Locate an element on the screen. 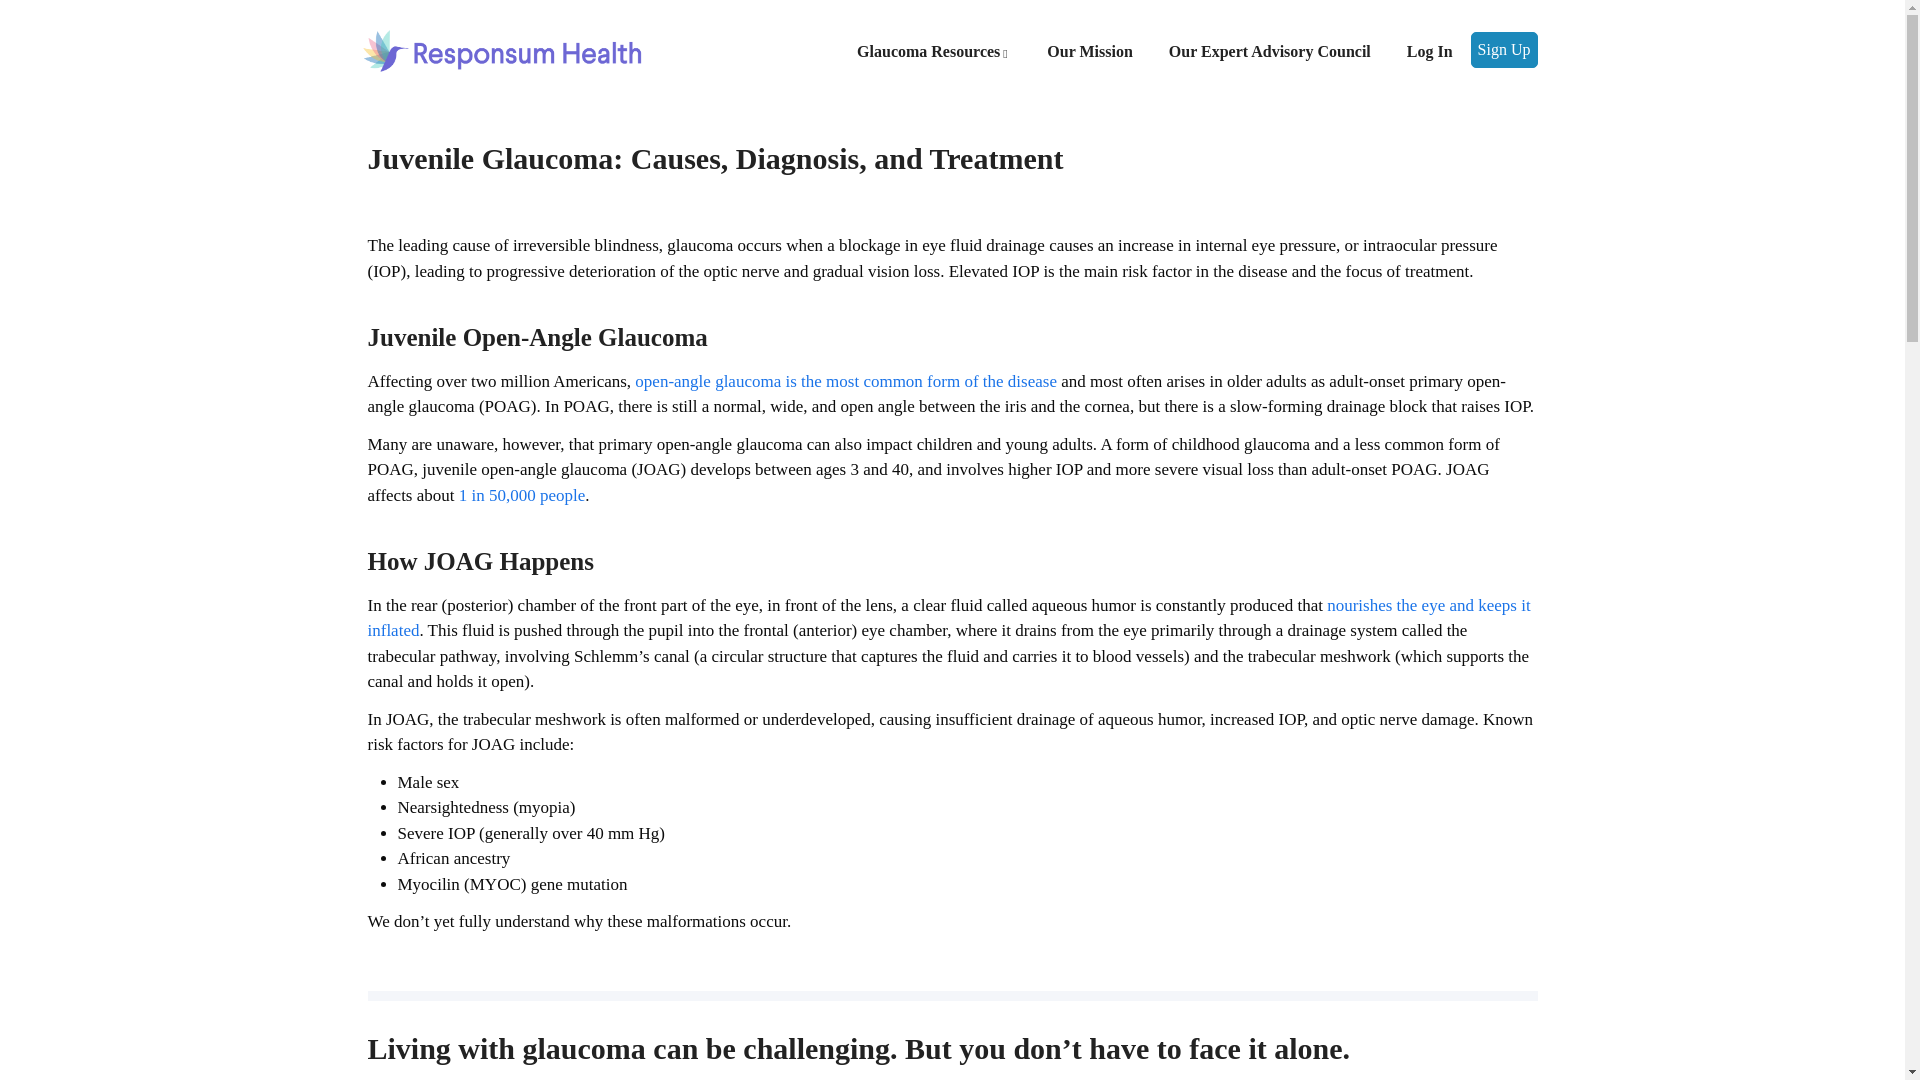  Glaucoma Resources is located at coordinates (934, 52).